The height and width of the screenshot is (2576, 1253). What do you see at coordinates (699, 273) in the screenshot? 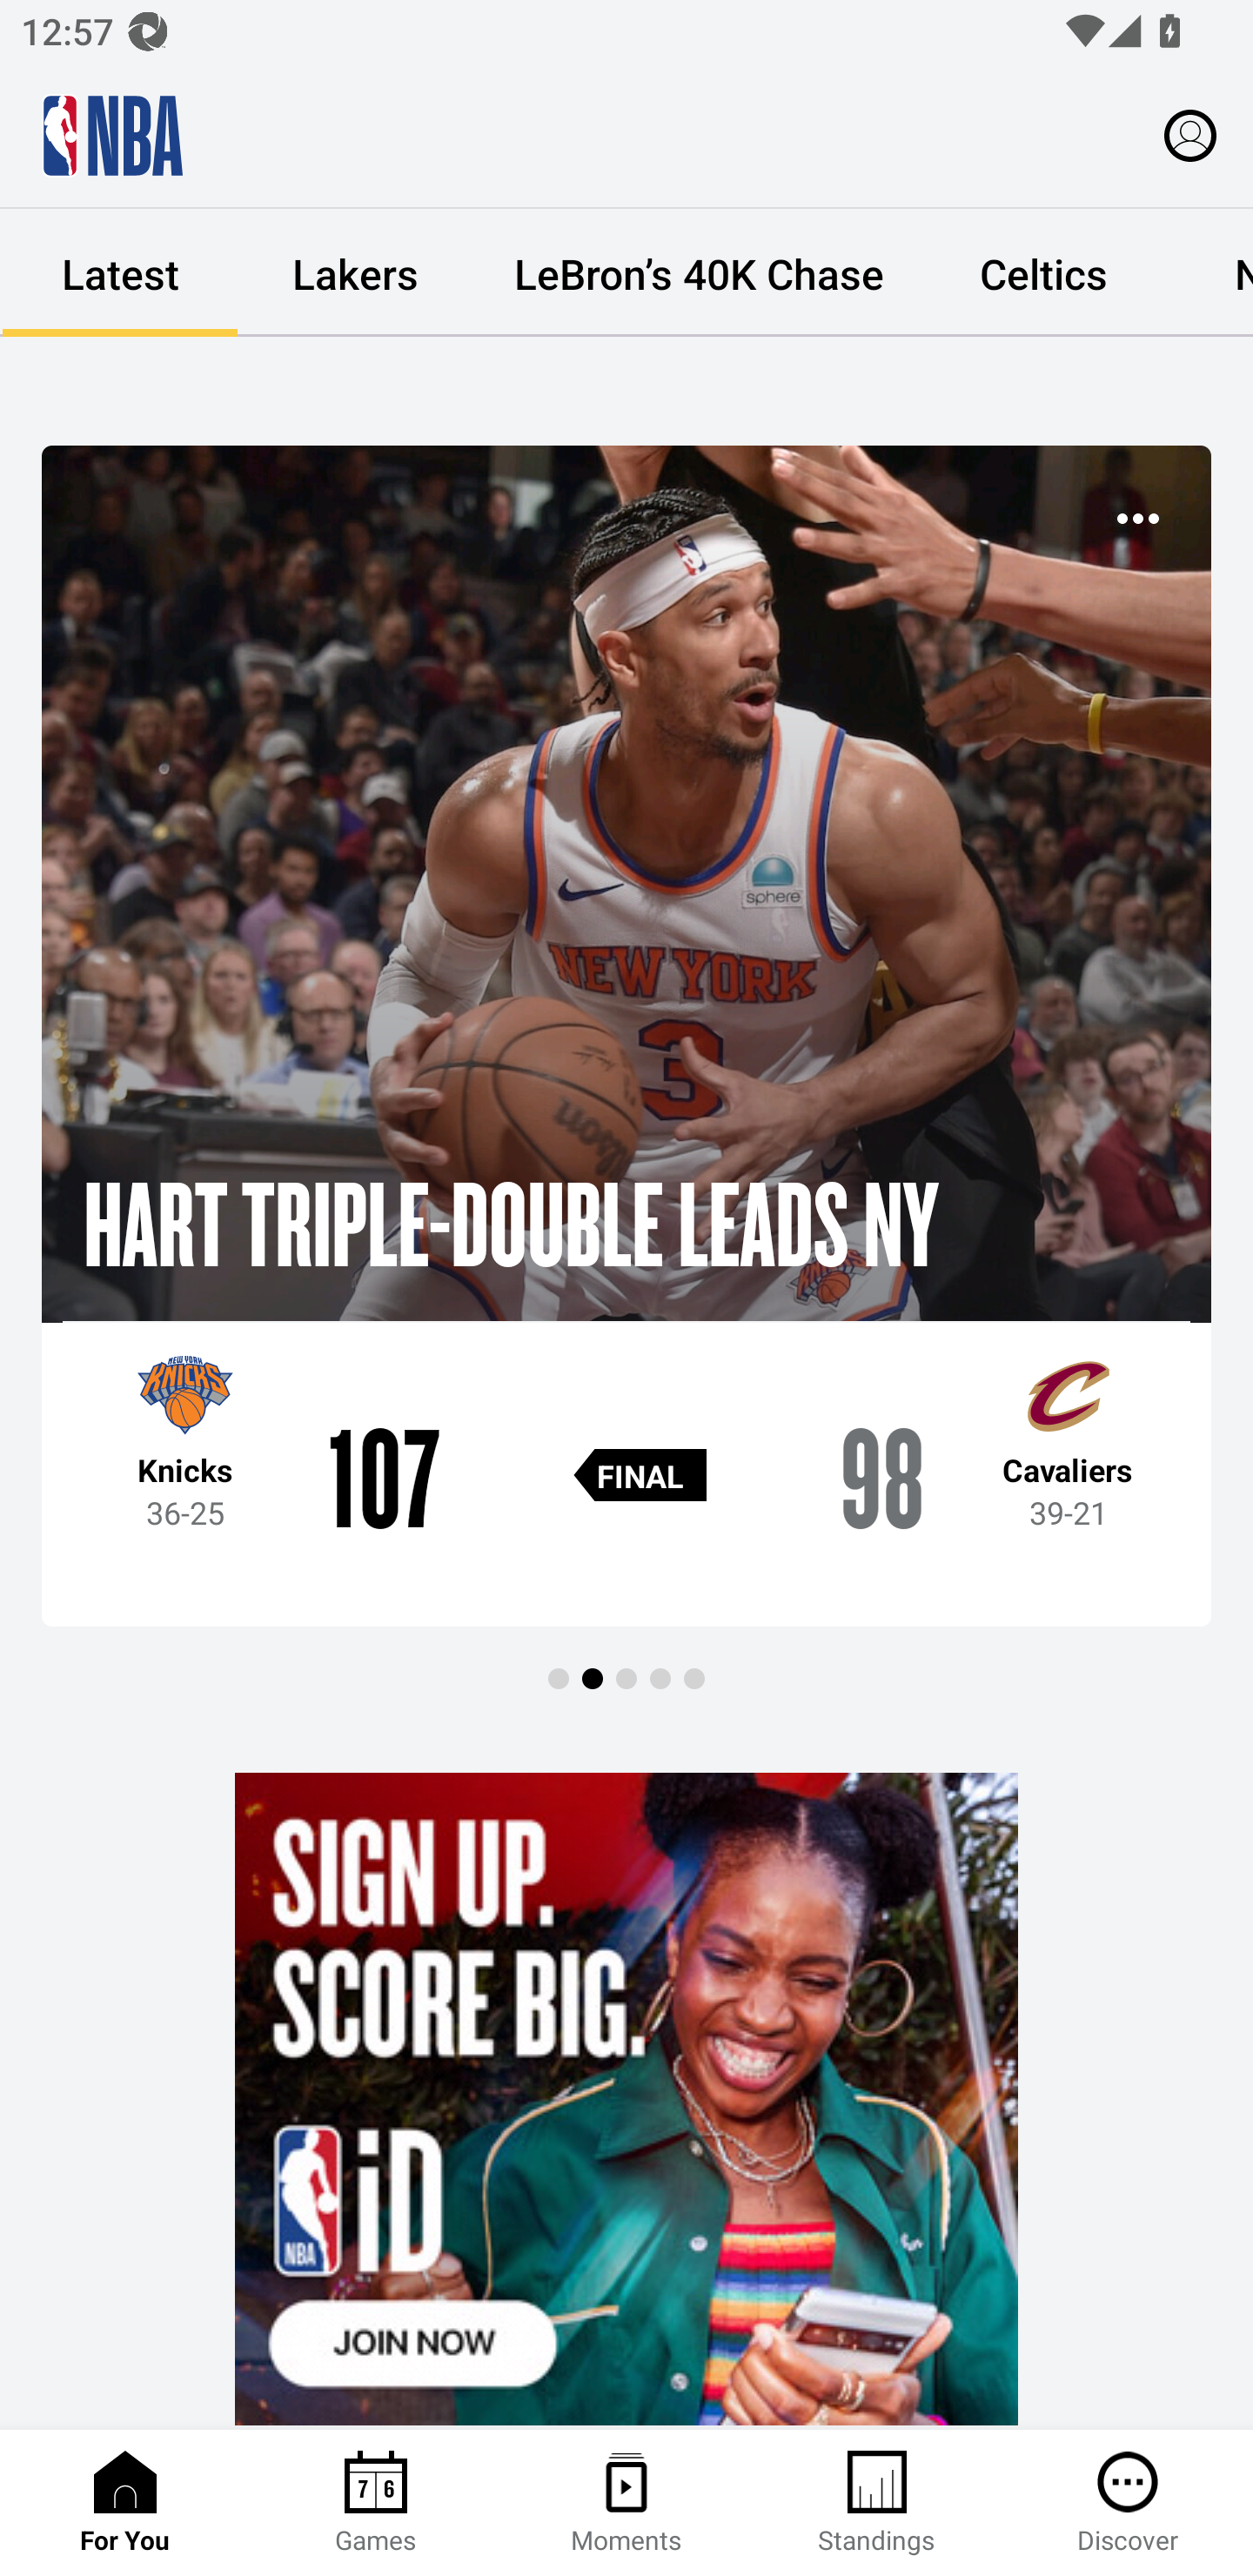
I see `LeBron’s 40K Chase` at bounding box center [699, 273].